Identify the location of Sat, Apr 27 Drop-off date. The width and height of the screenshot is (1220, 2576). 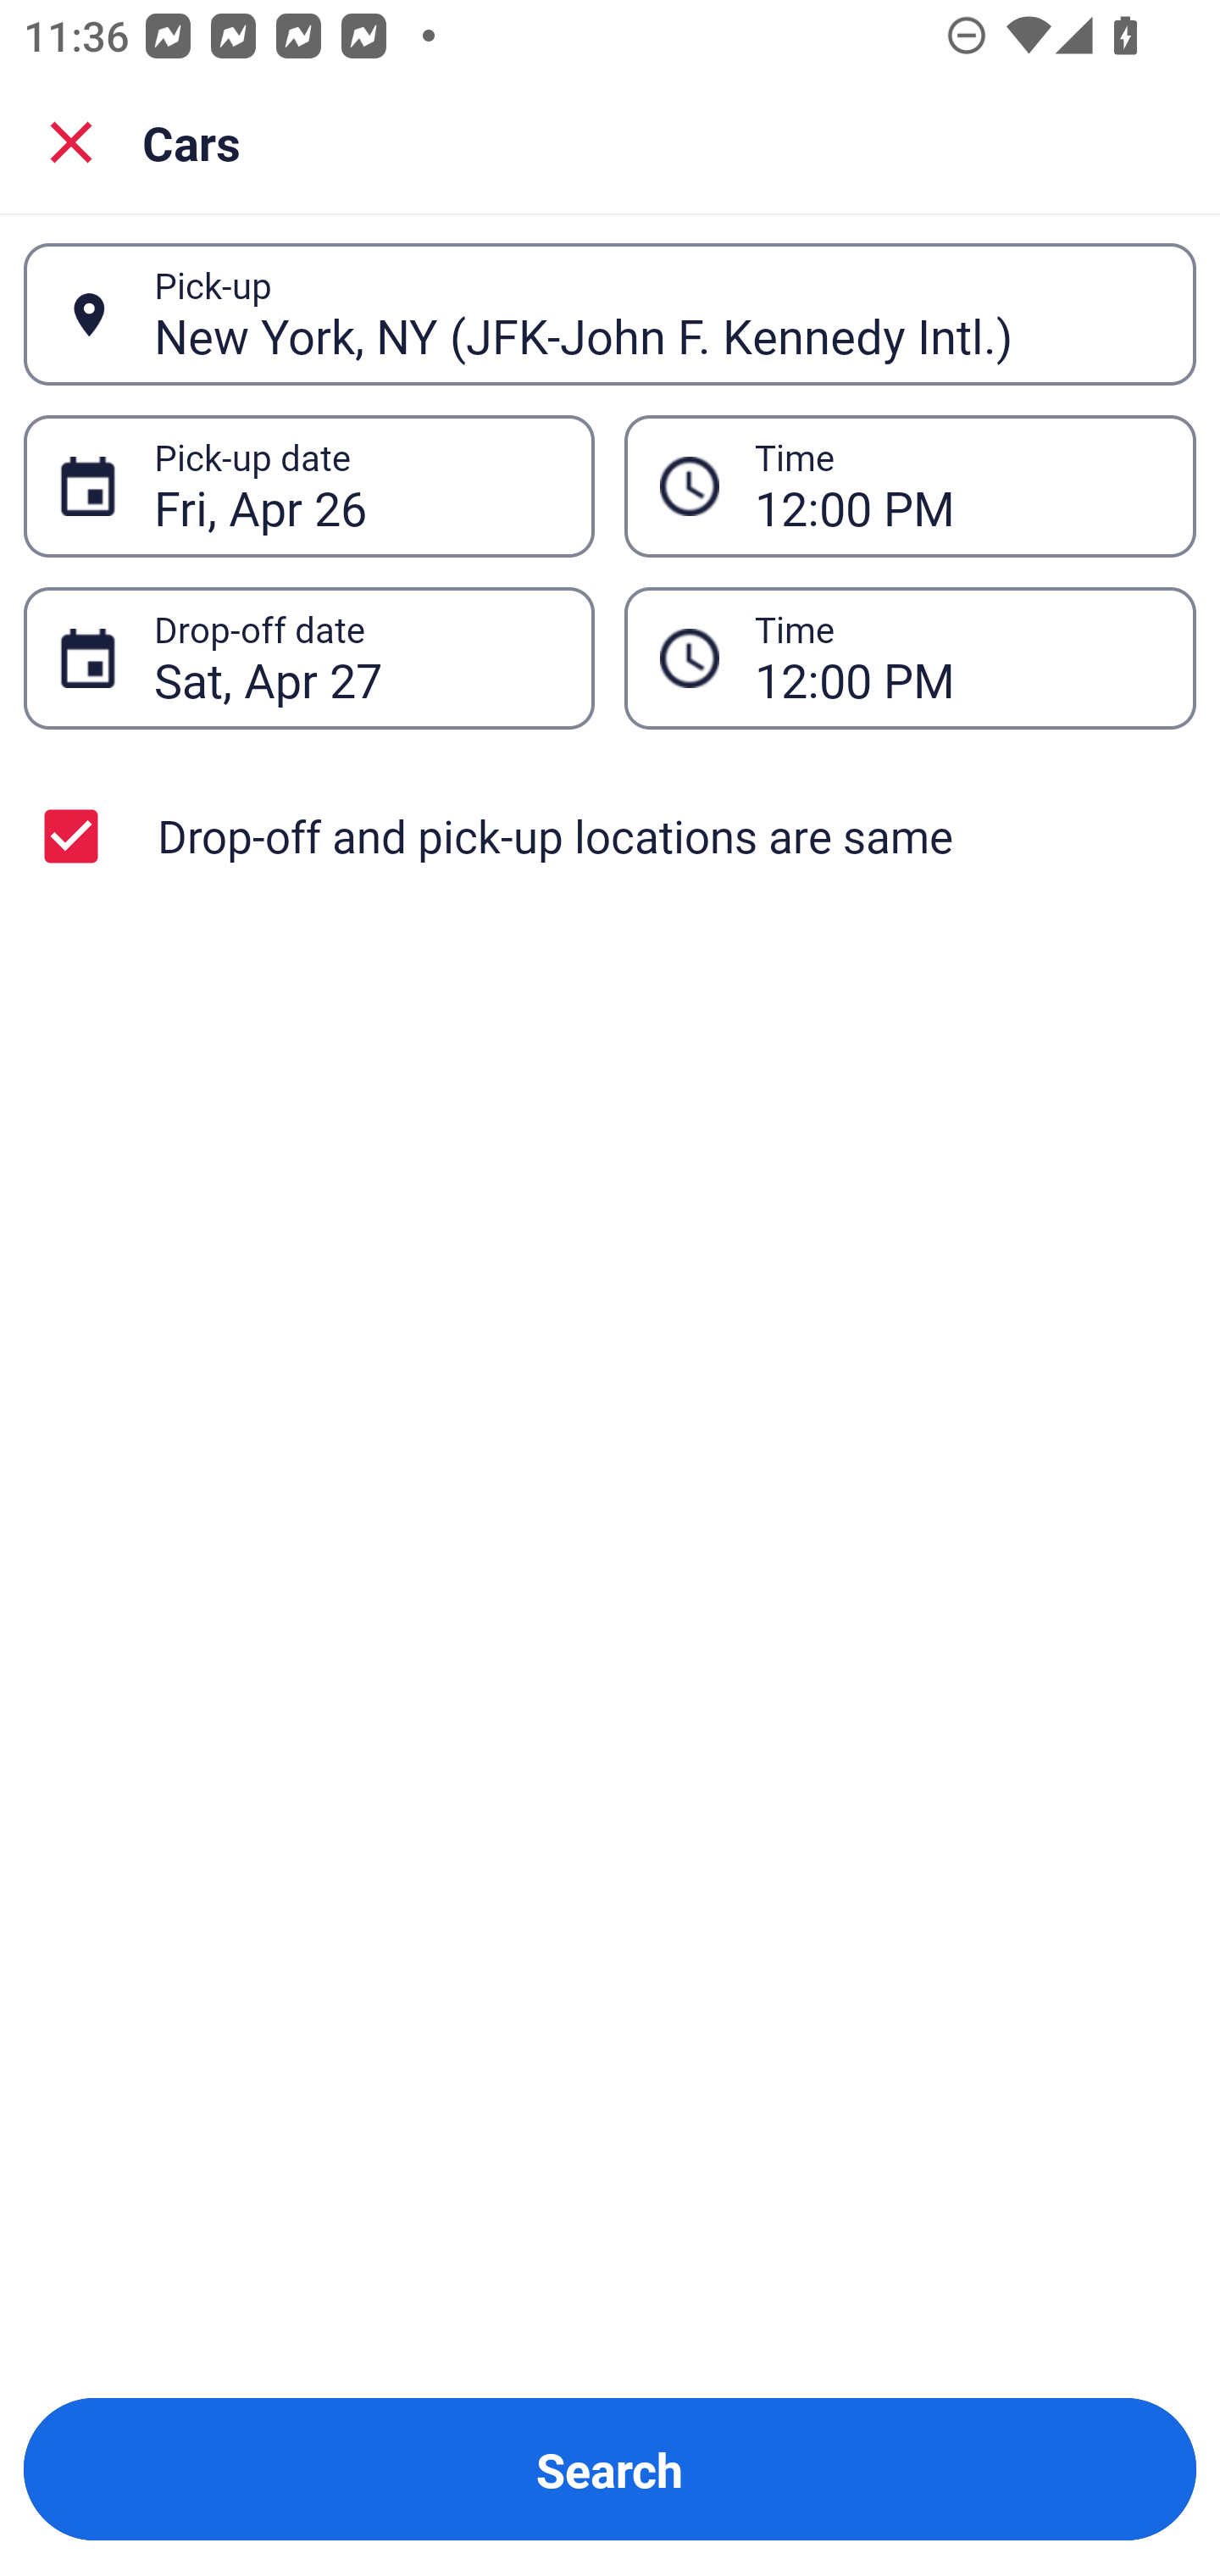
(308, 658).